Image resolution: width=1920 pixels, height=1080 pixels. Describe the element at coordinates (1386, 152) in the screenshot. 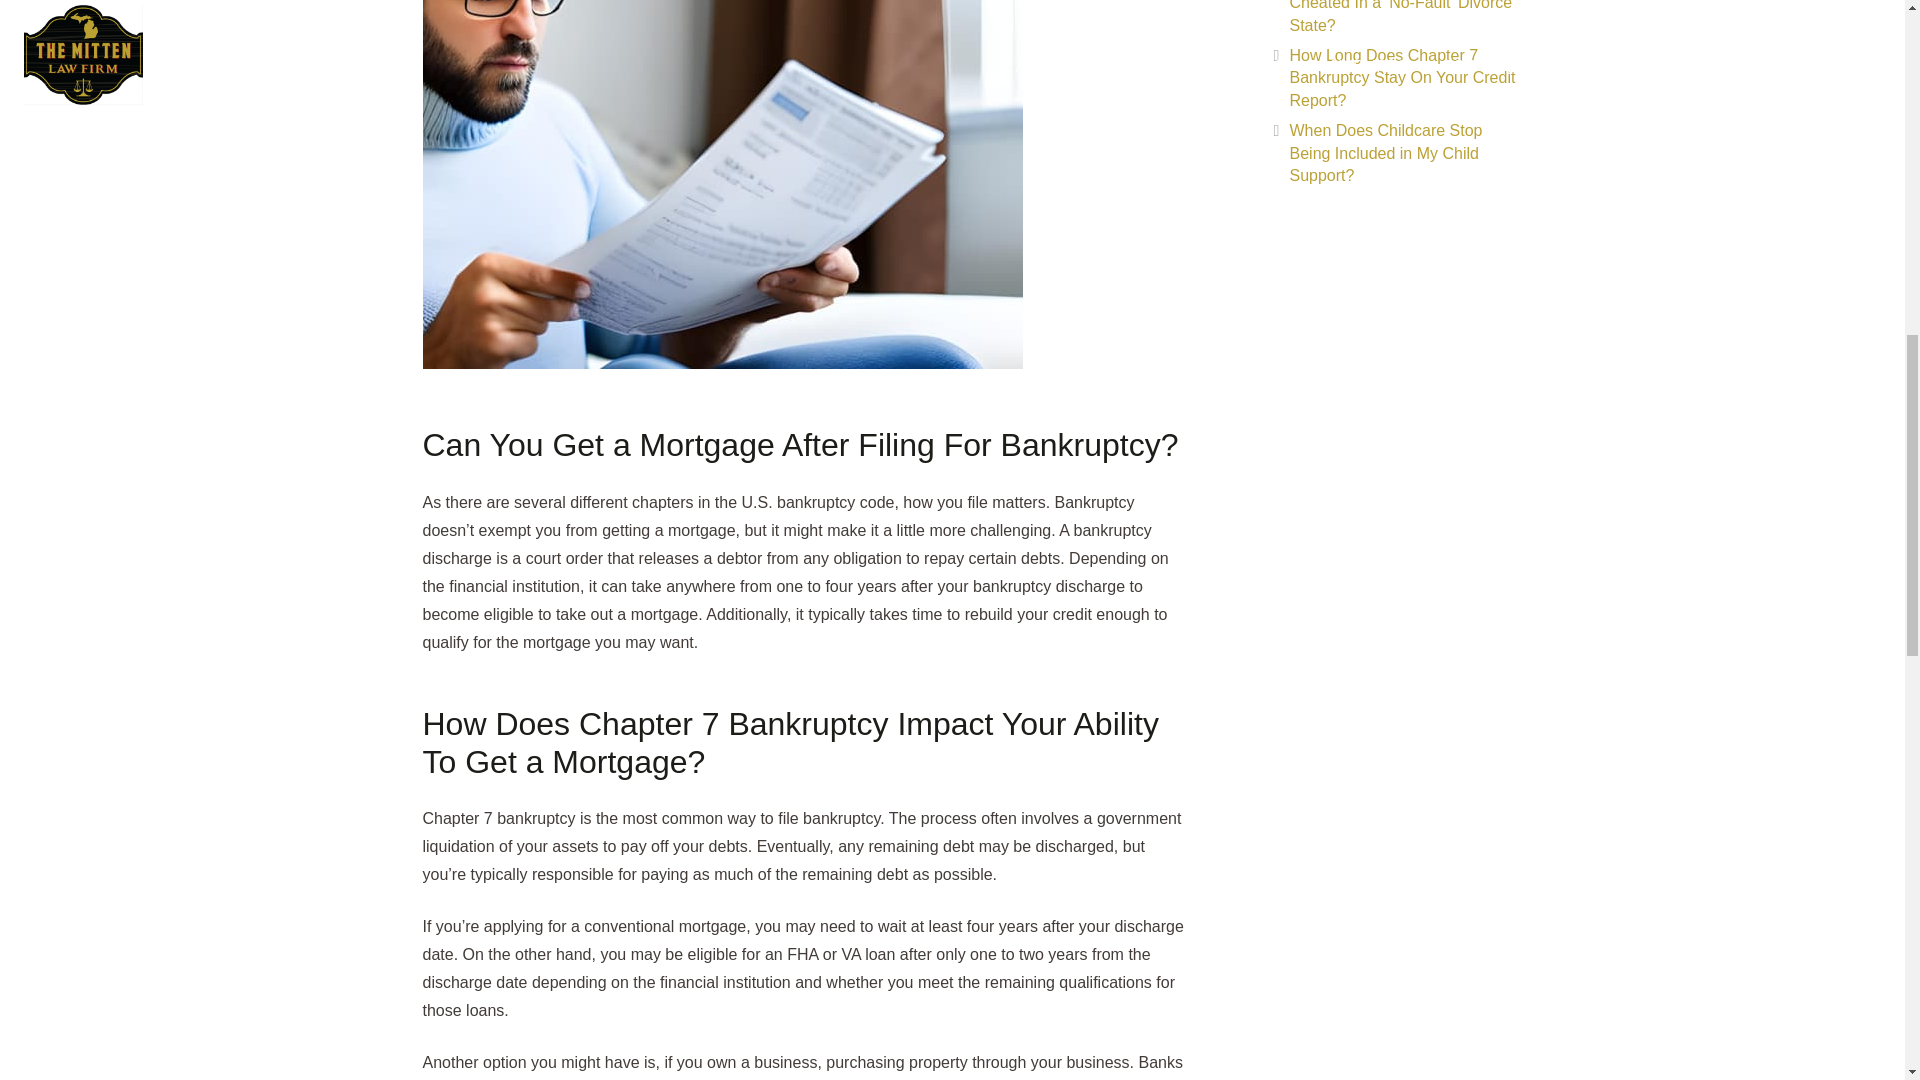

I see `When Does Childcare Stop Being Included in My Child Support?` at that location.